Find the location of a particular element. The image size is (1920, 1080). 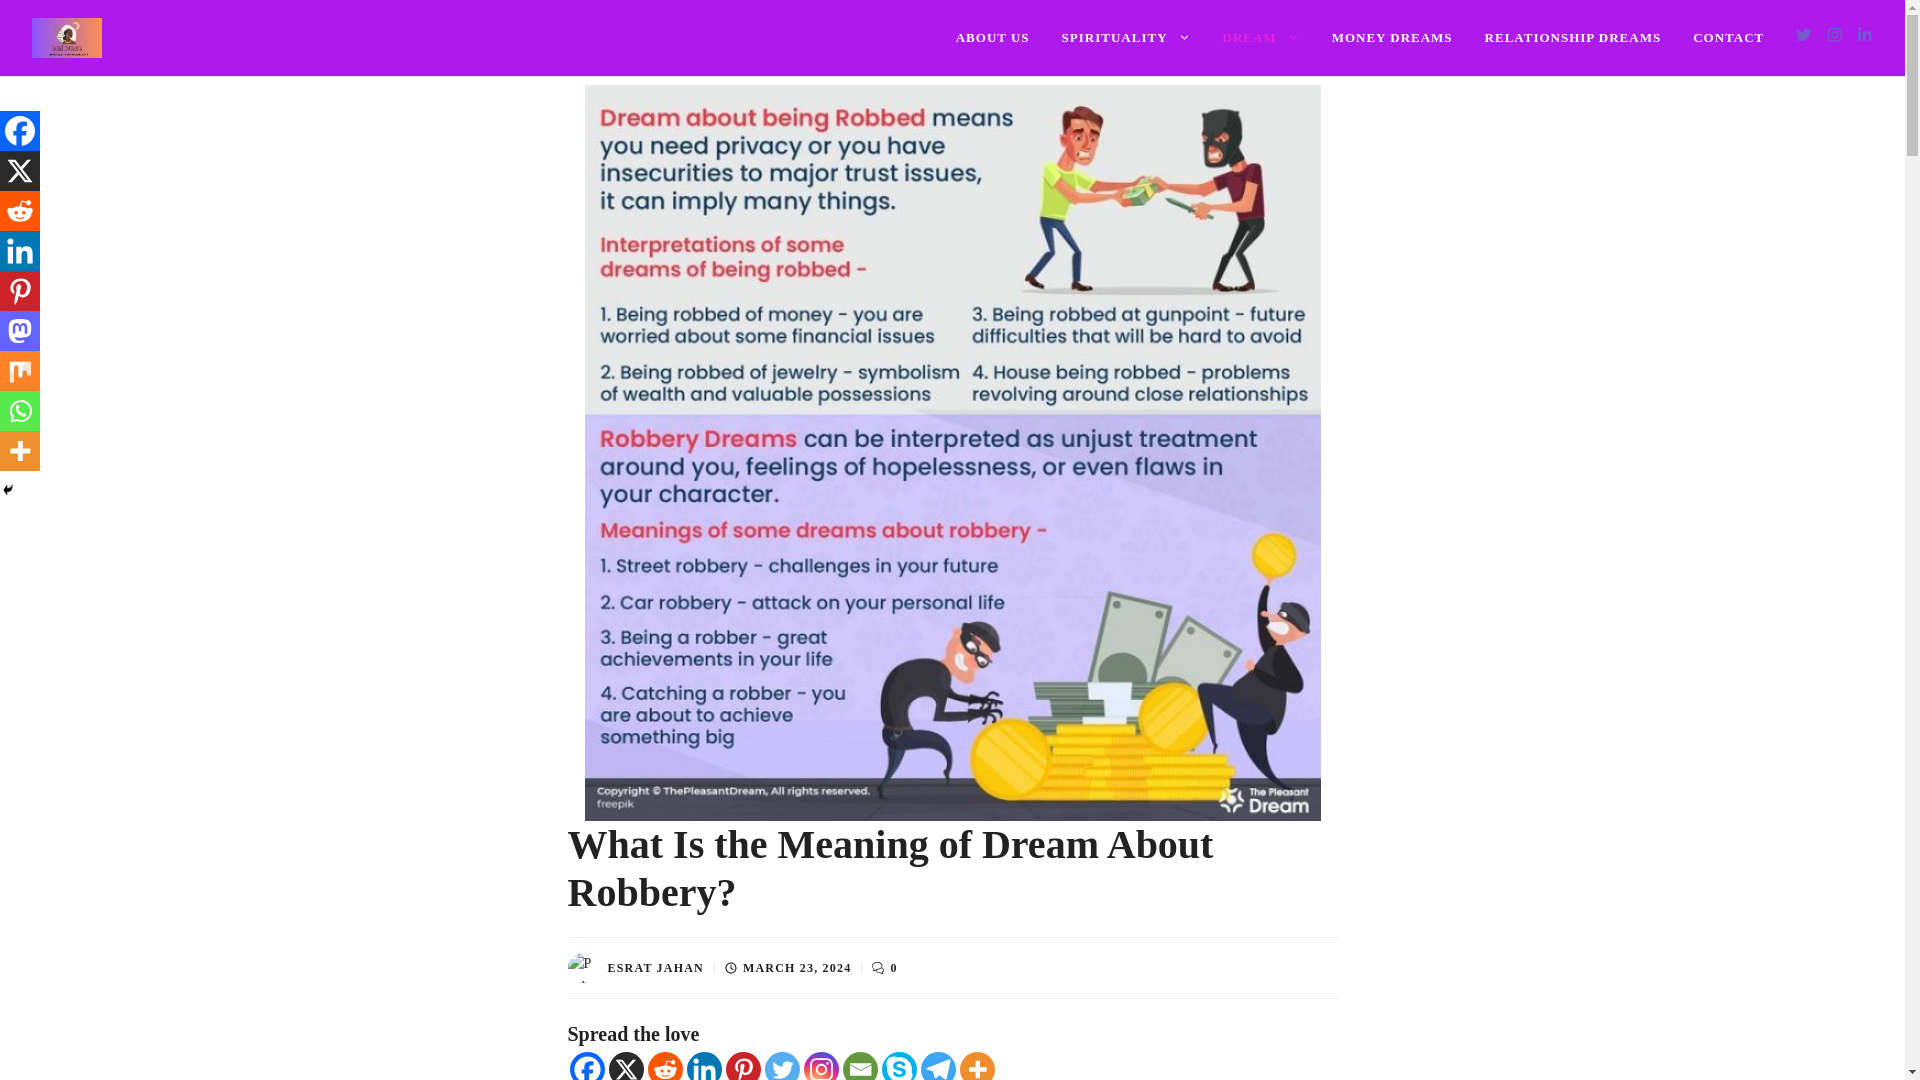

RELATIONSHIP DREAMS is located at coordinates (1573, 38).